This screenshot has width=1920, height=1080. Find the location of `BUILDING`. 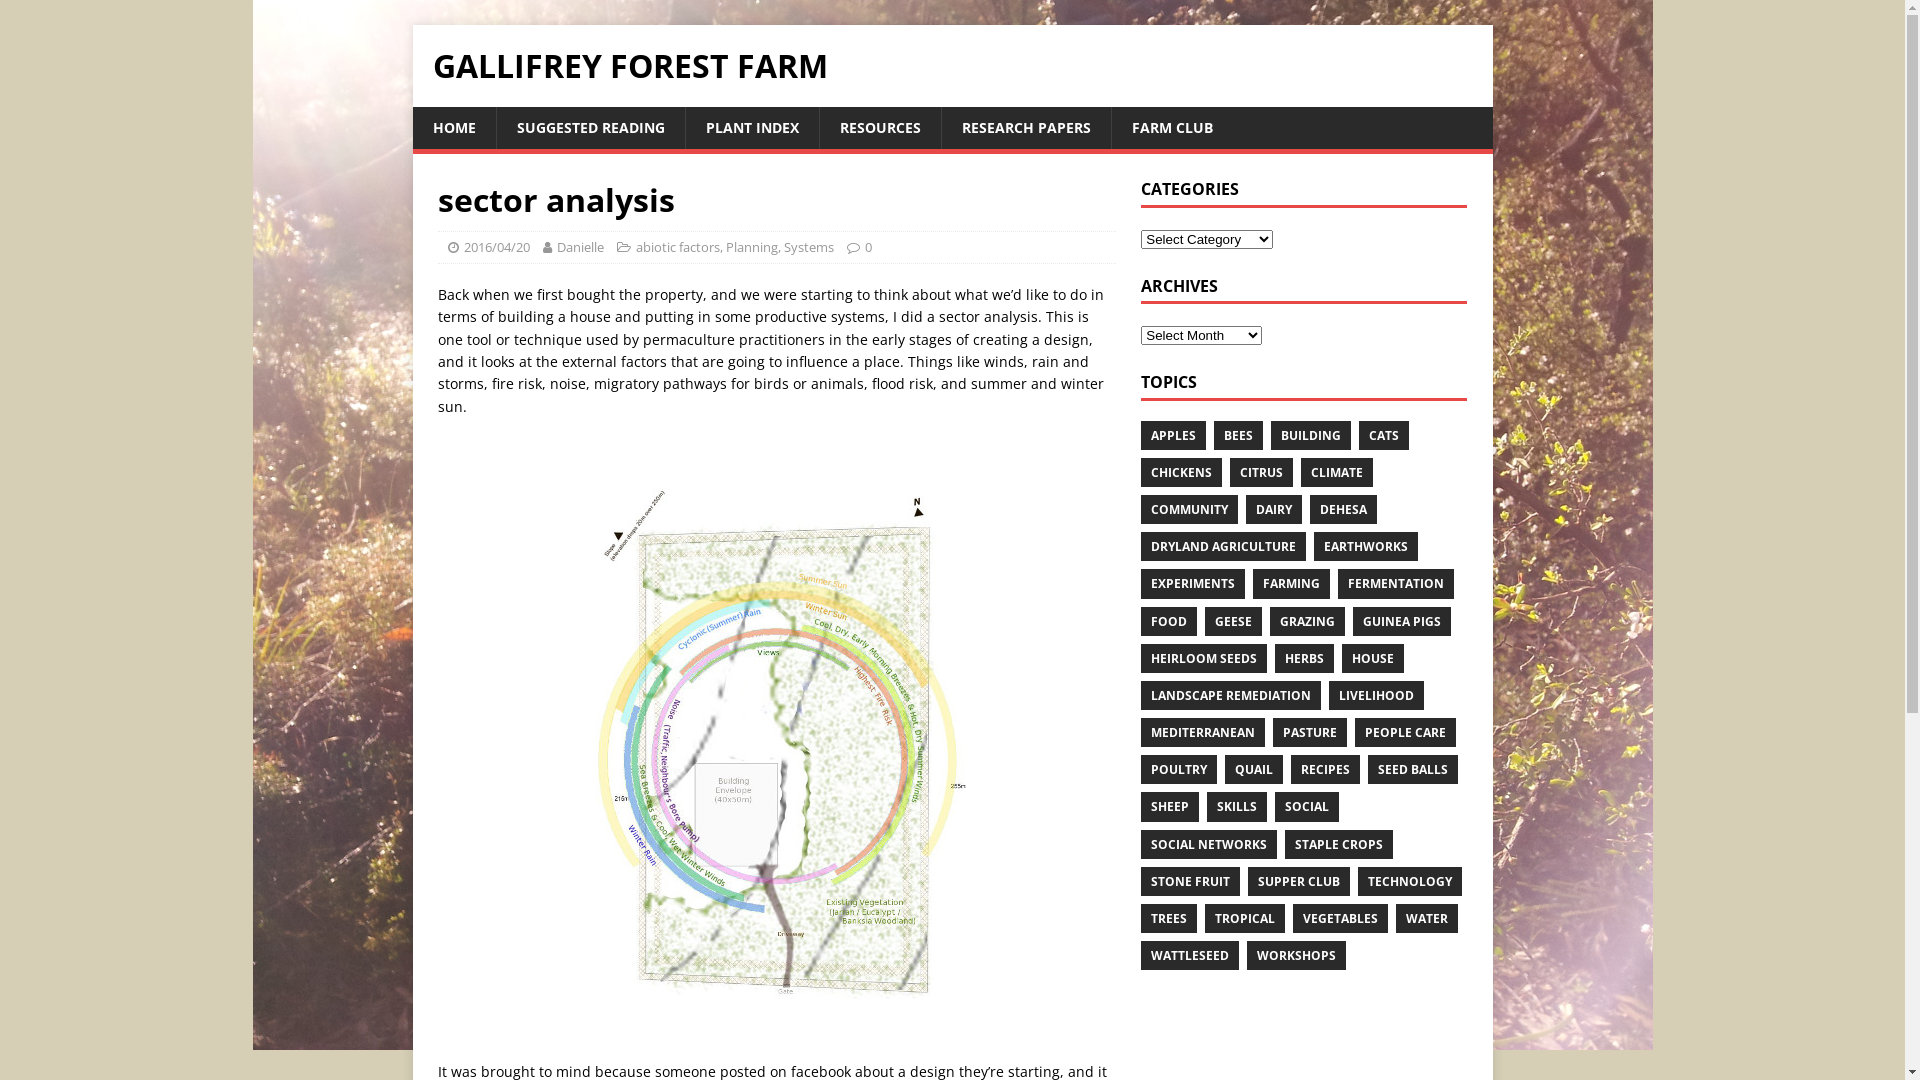

BUILDING is located at coordinates (1311, 436).